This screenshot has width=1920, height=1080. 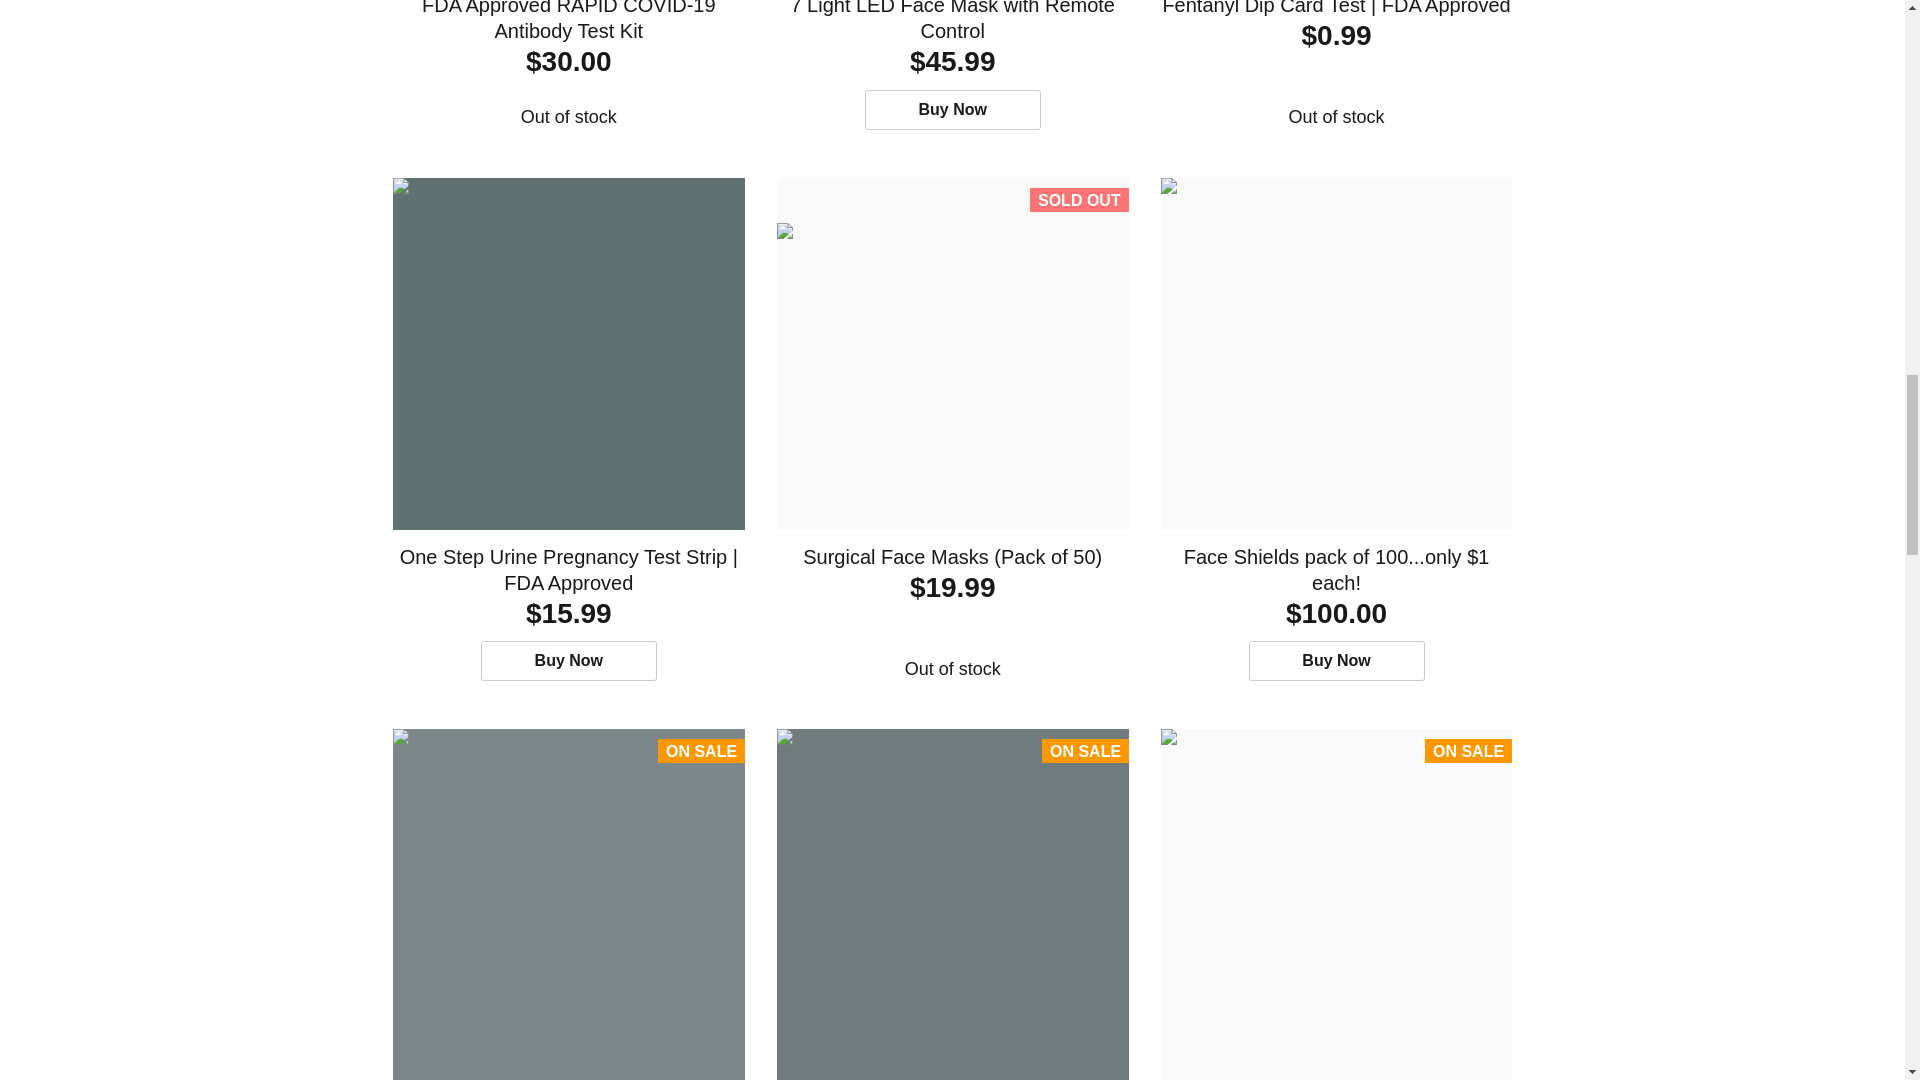 I want to click on 7 Light LED Face Mask with Remote Control, so click(x=952, y=22).